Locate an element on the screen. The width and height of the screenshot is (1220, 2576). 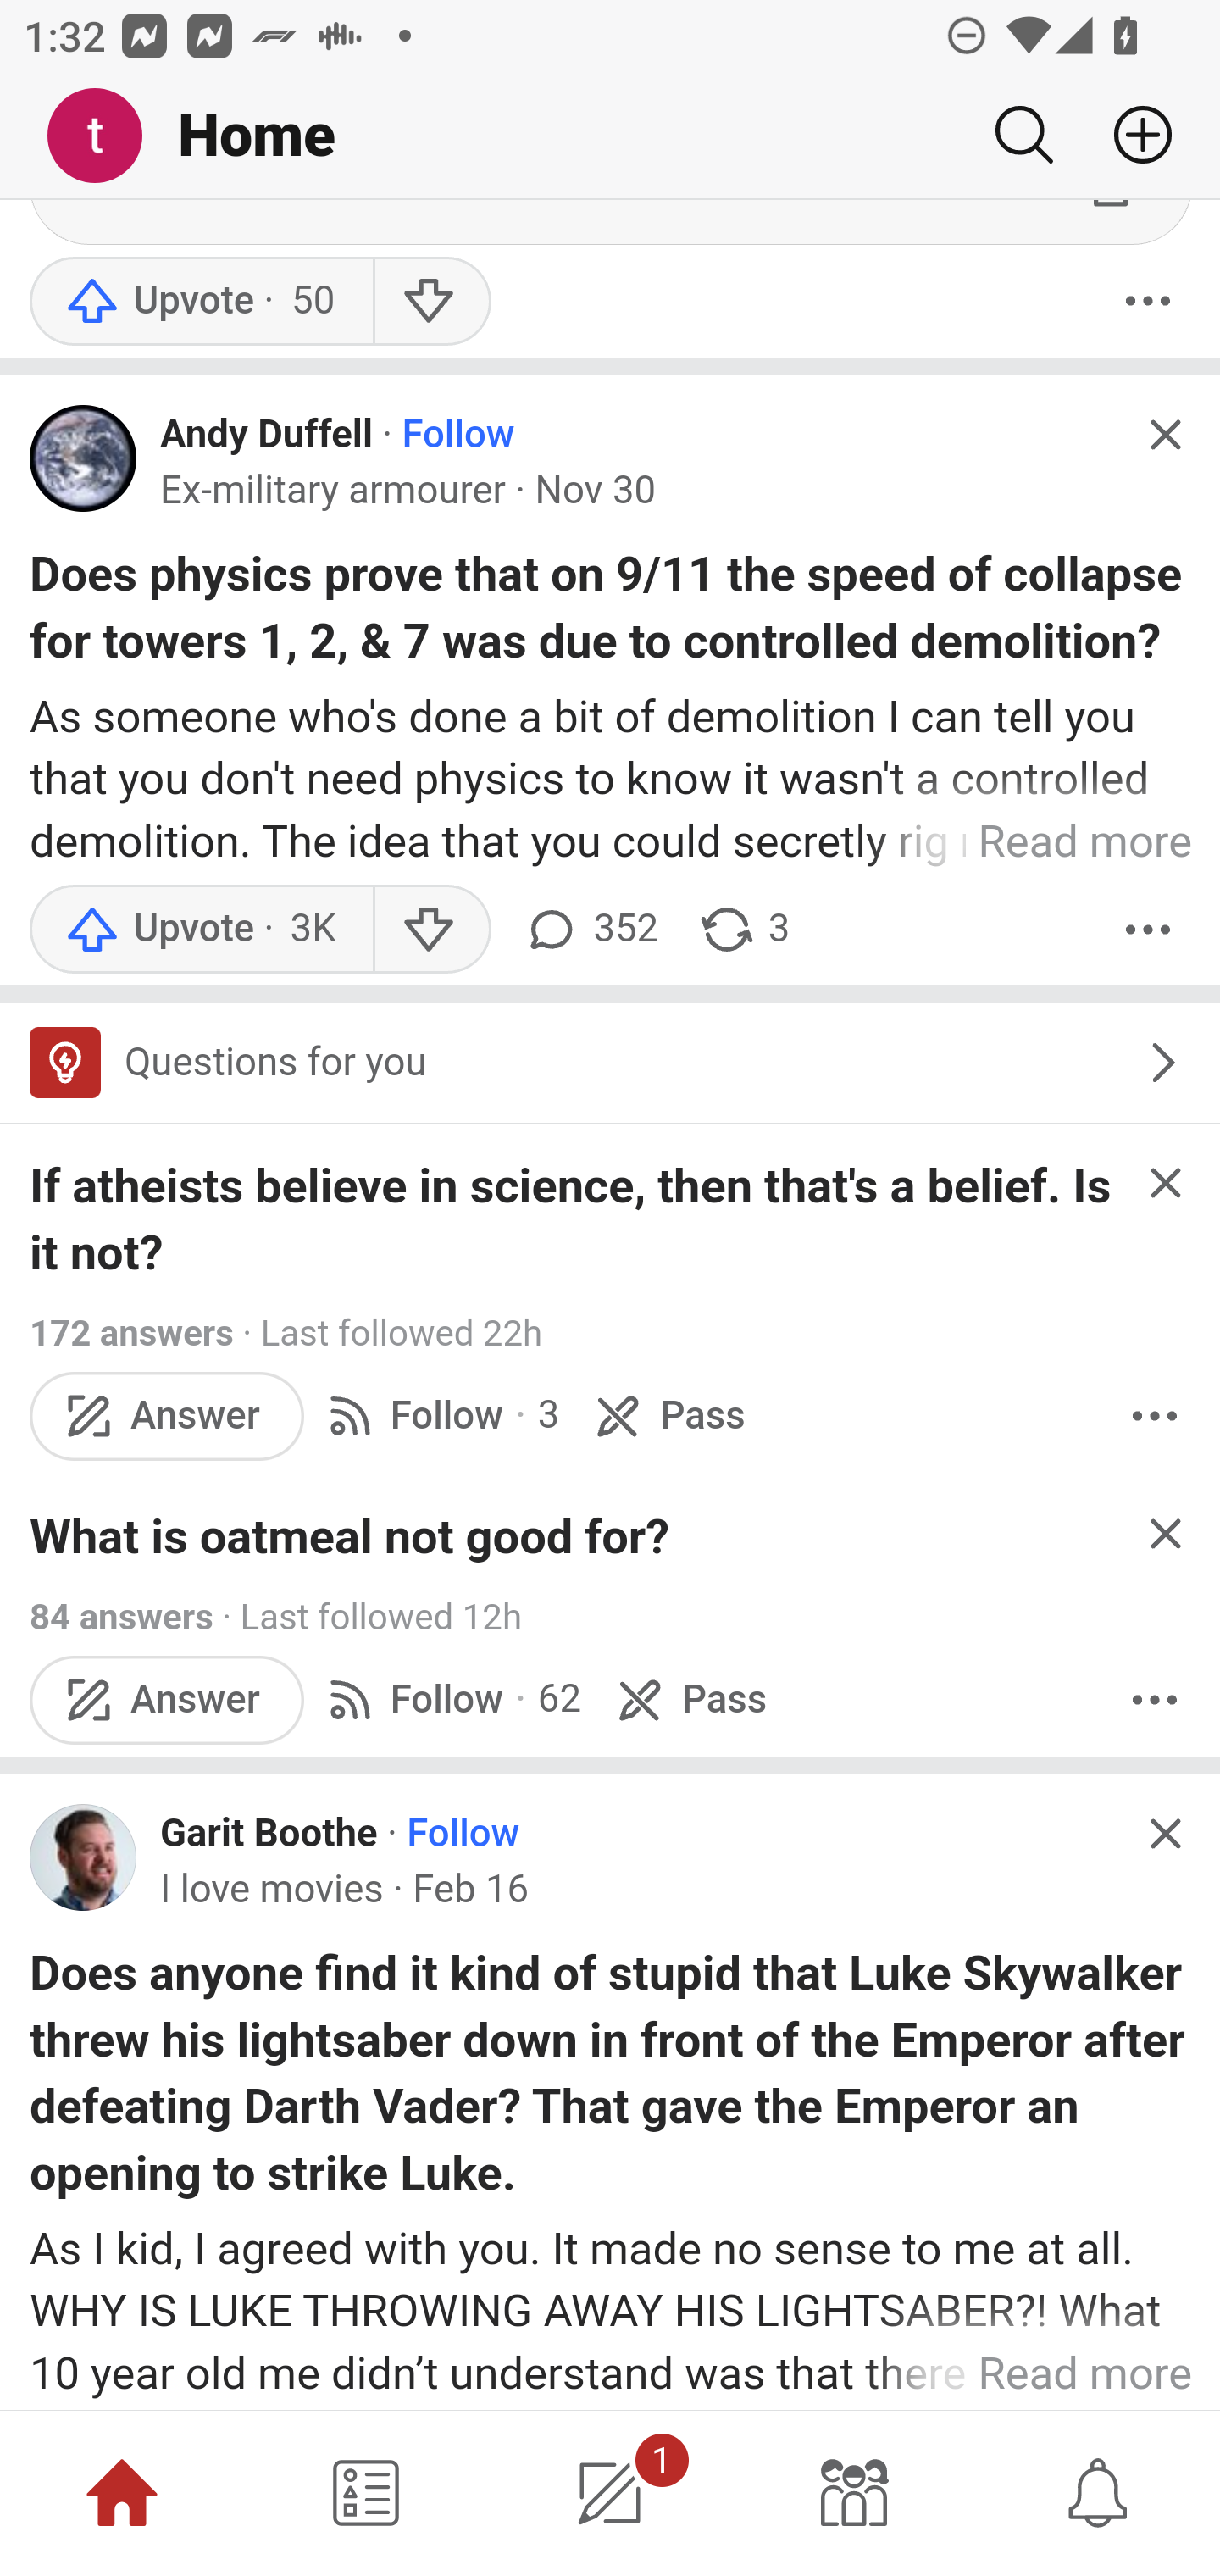
Hide is located at coordinates (1164, 1186).